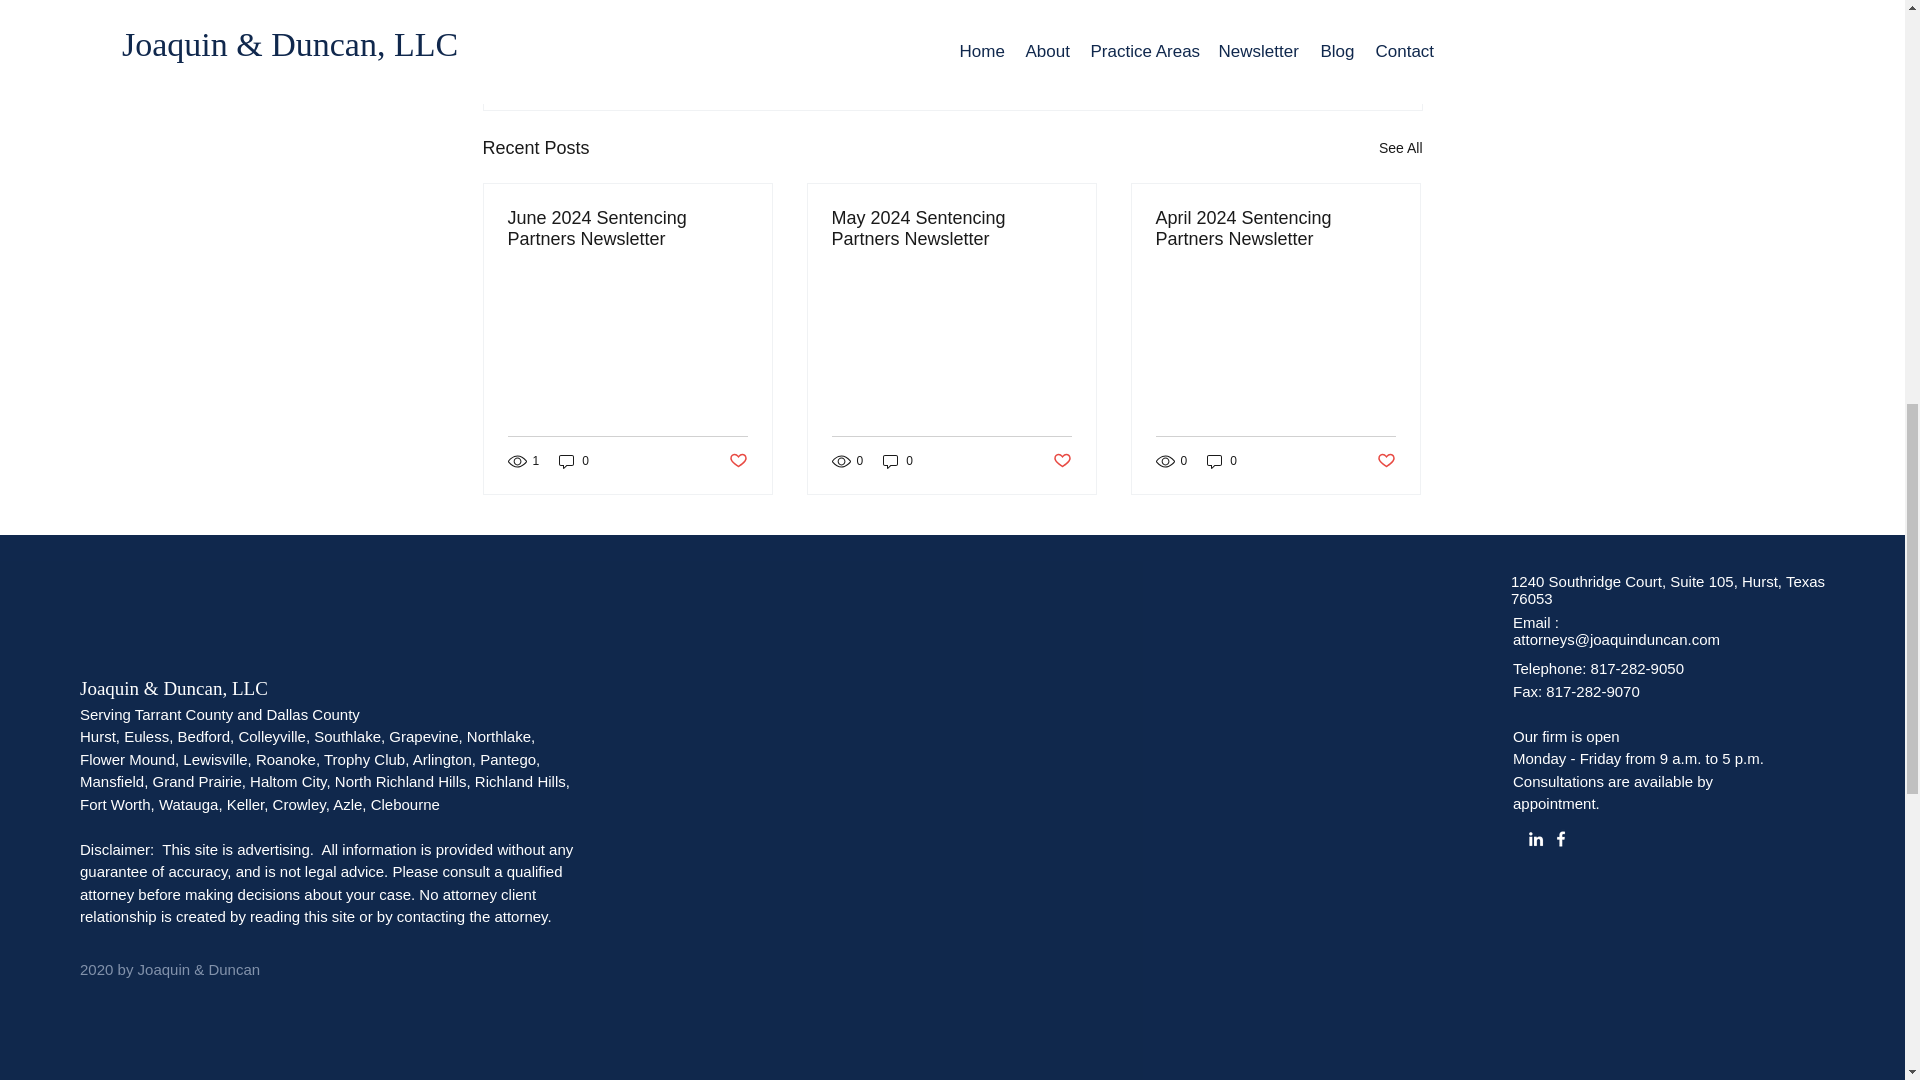  What do you see at coordinates (1275, 228) in the screenshot?
I see `April 2024 Sentencing Partners Newsletter` at bounding box center [1275, 228].